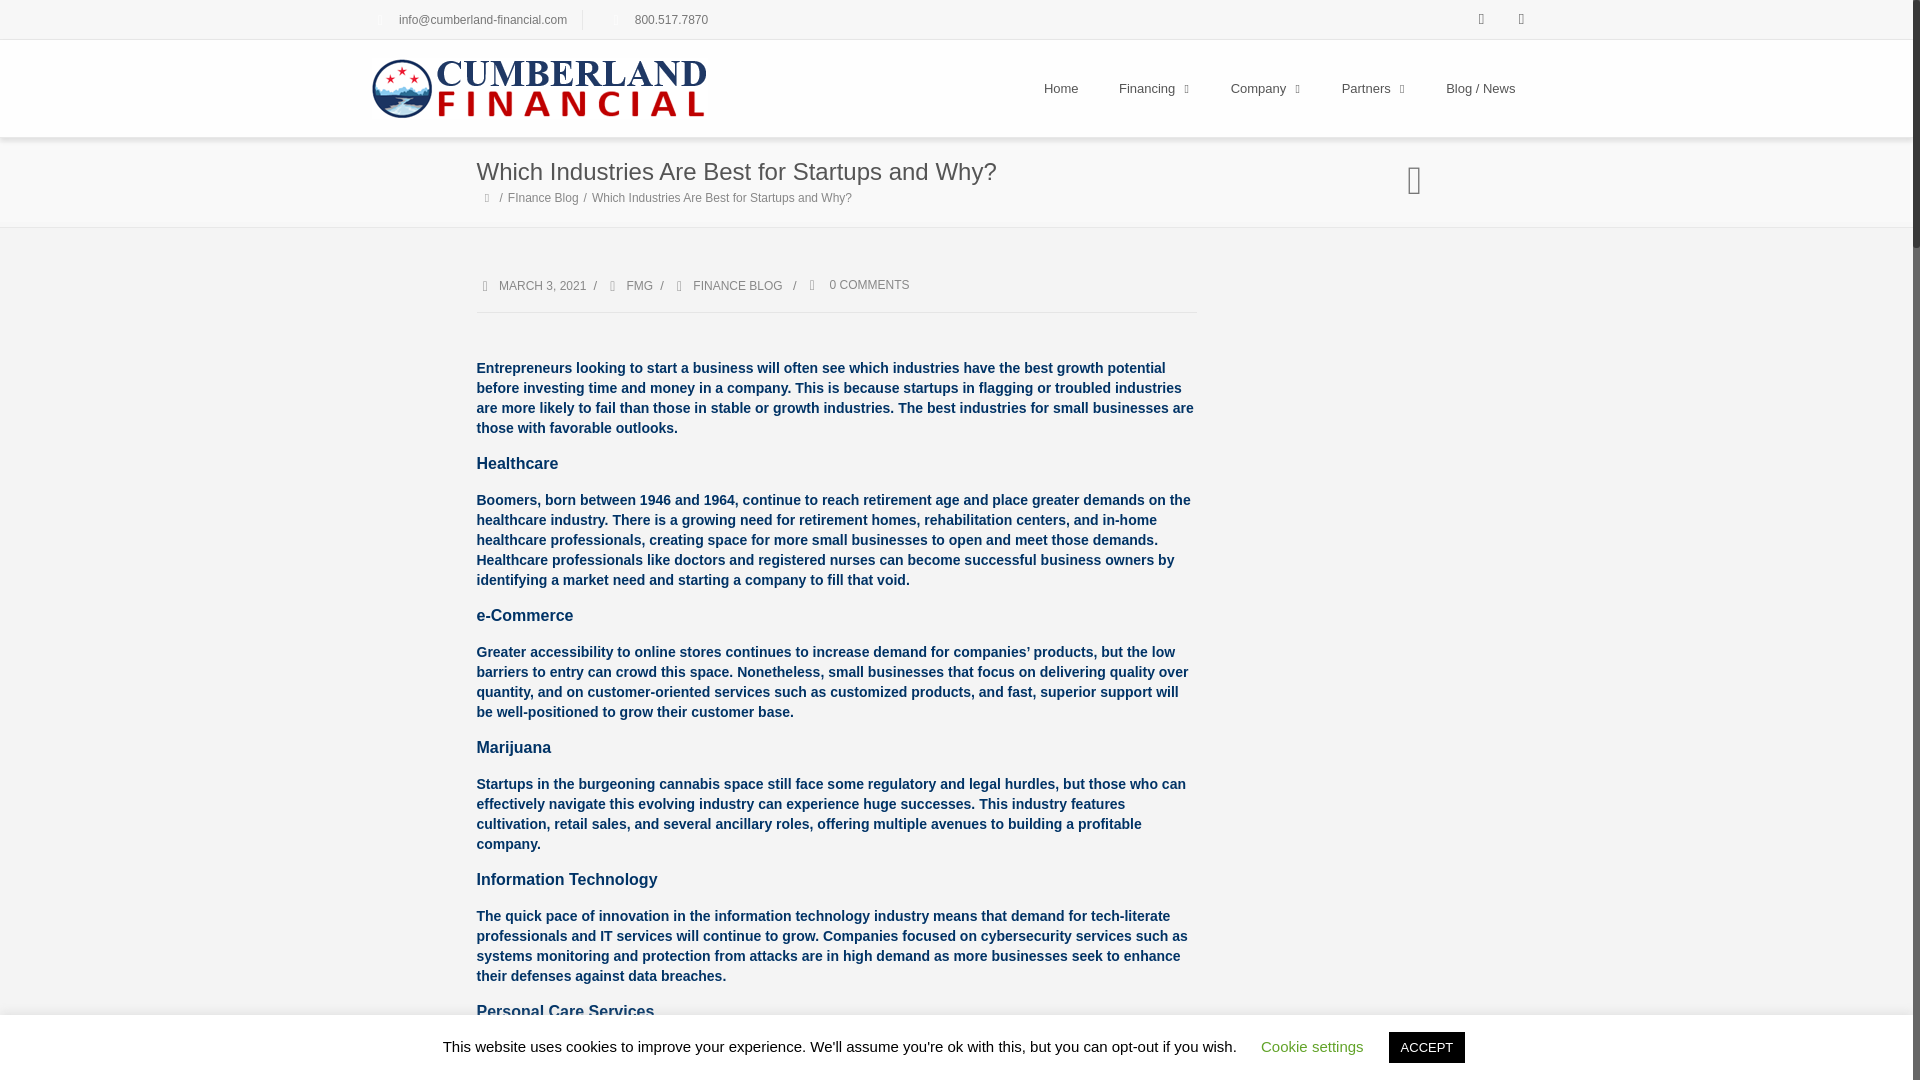  I want to click on 800.517.7870, so click(672, 20).